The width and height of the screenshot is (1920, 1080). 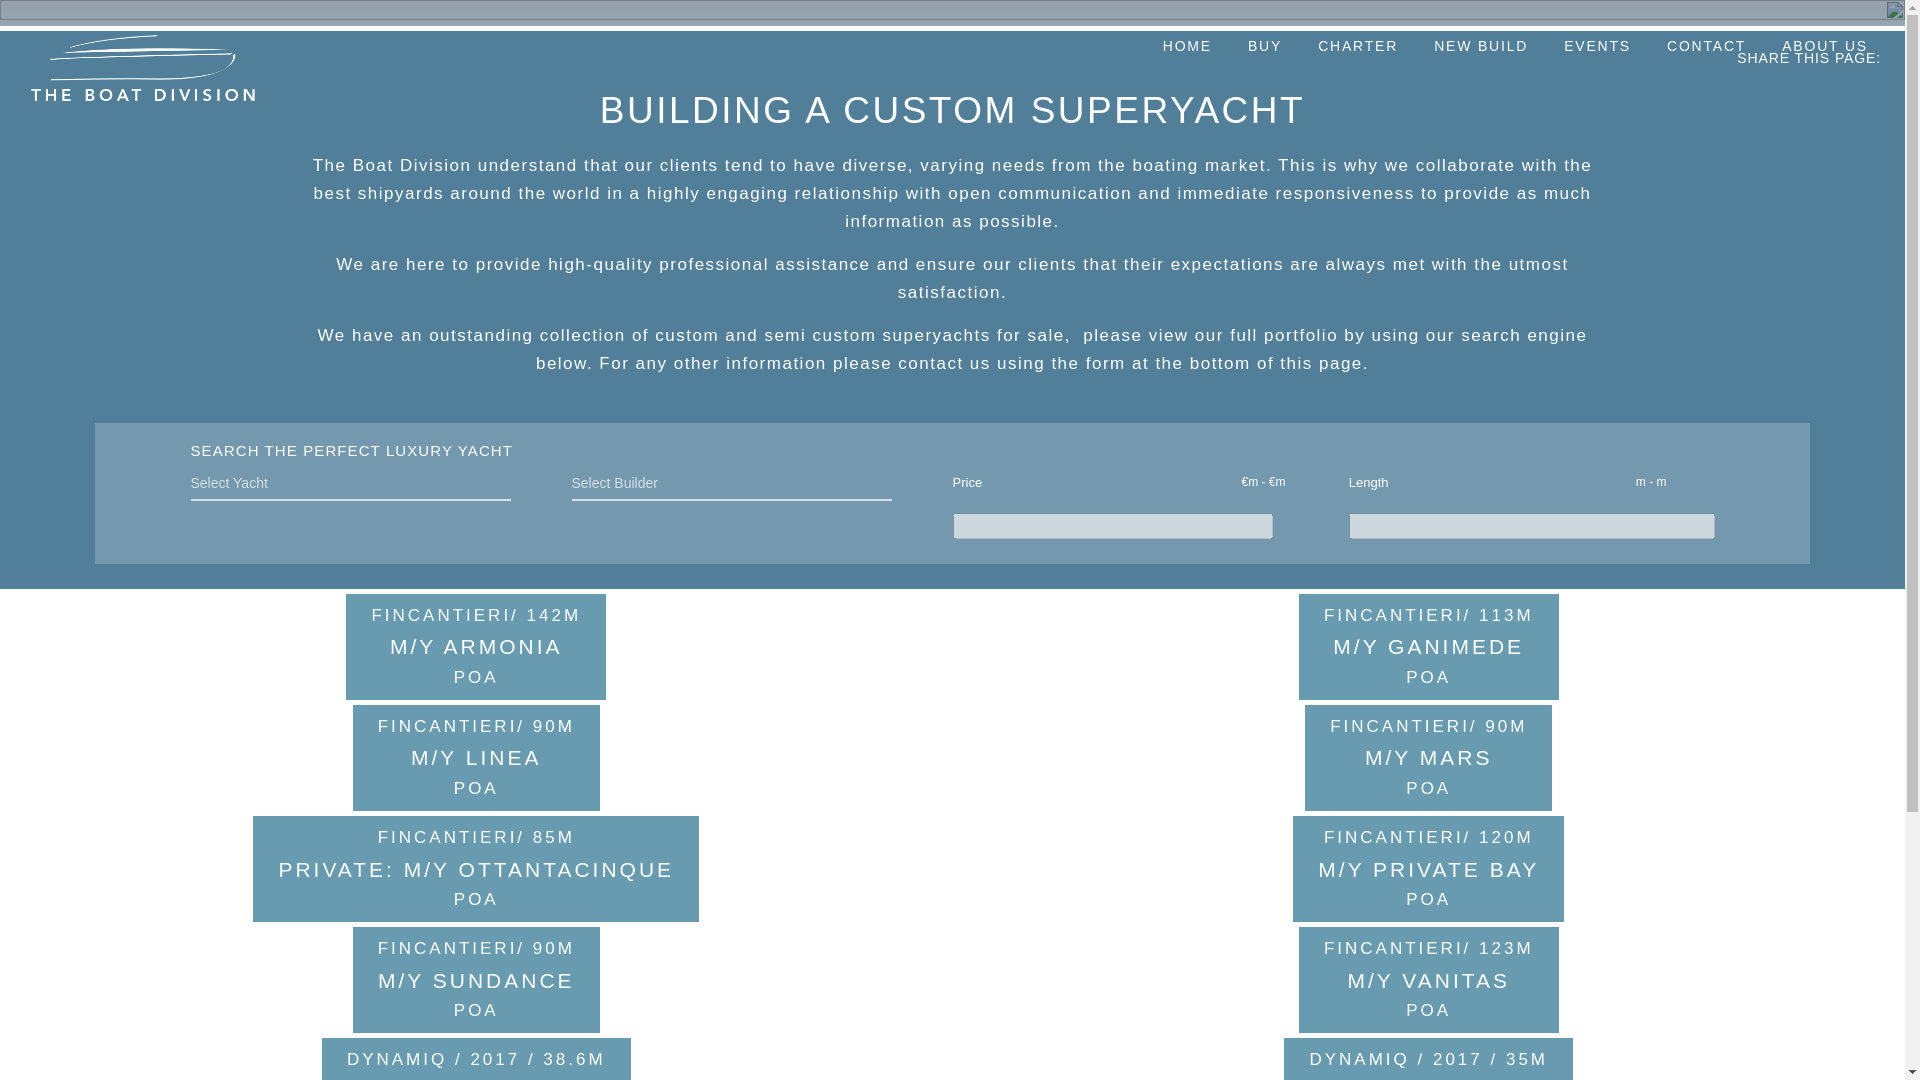 I want to click on ABOUT US, so click(x=1824, y=49).